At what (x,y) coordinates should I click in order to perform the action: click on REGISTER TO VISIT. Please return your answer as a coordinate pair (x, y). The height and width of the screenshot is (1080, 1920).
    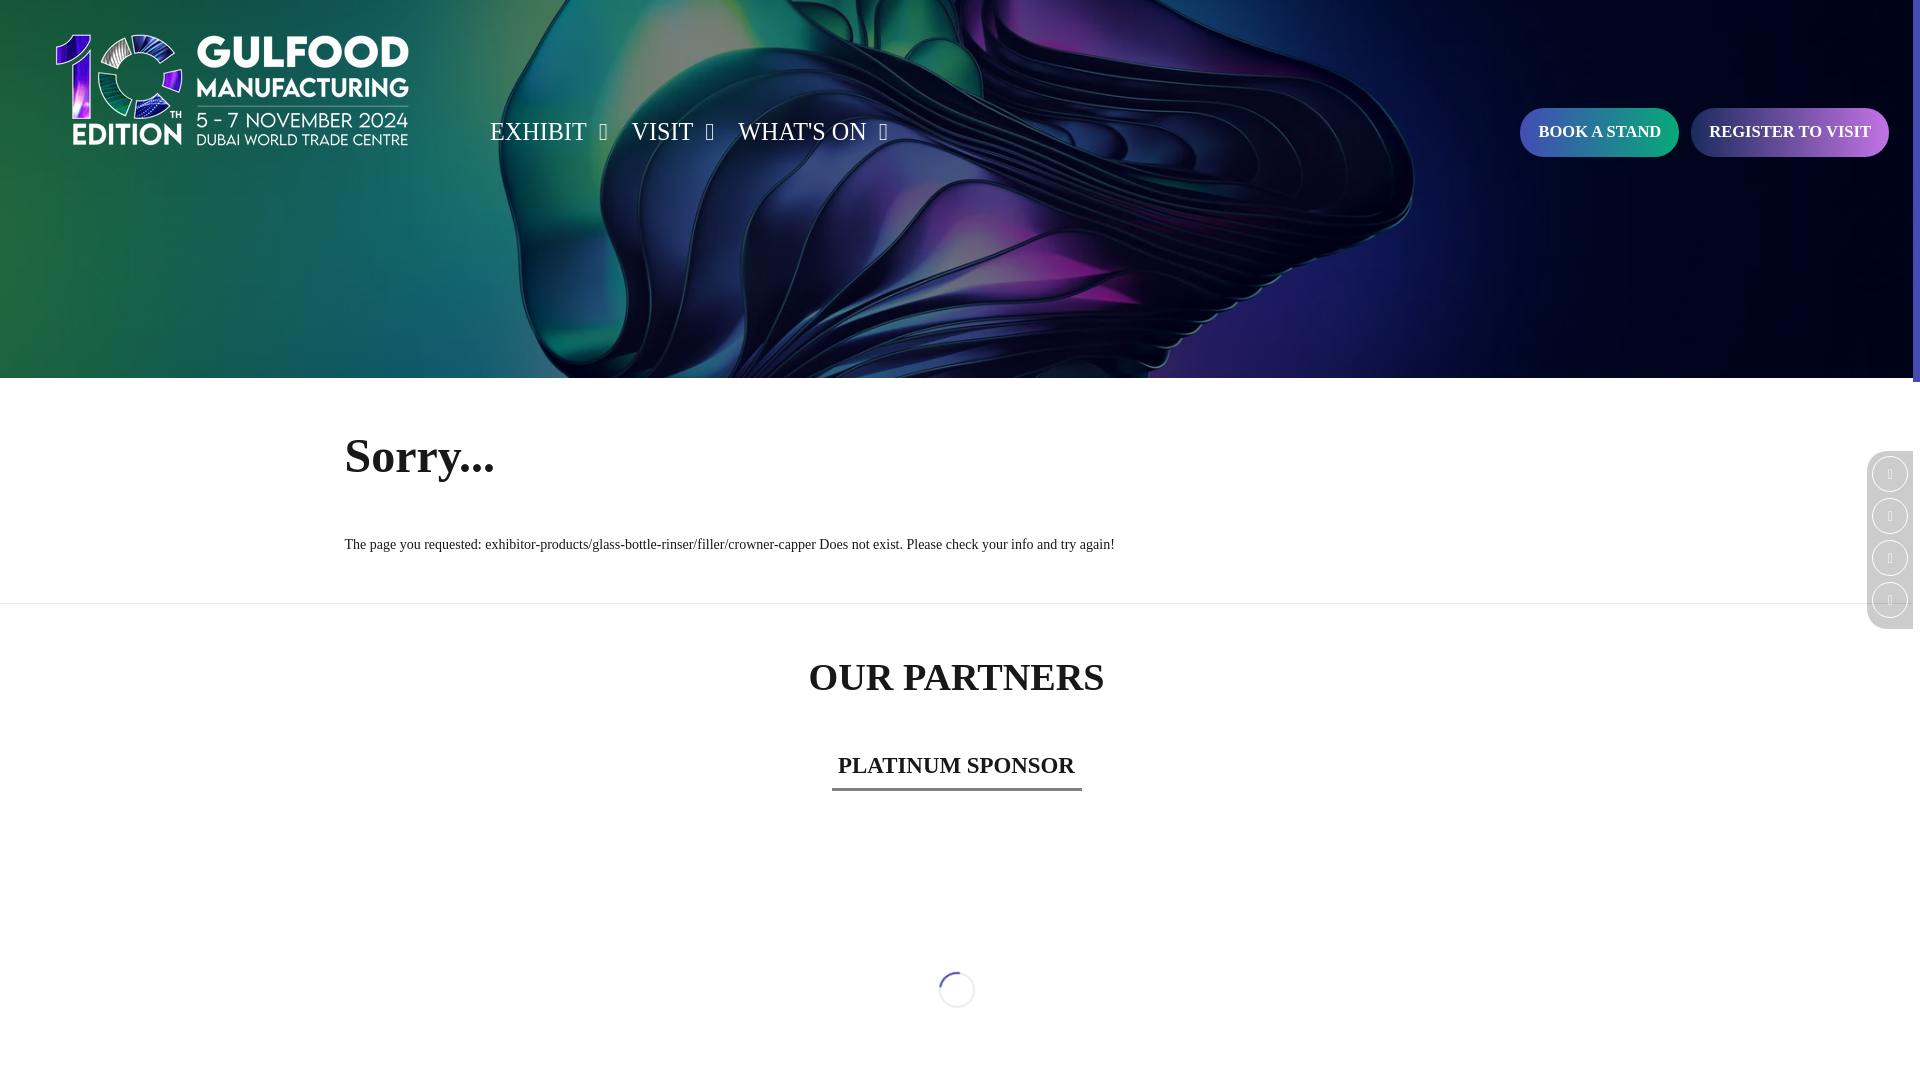
    Looking at the image, I should click on (1790, 132).